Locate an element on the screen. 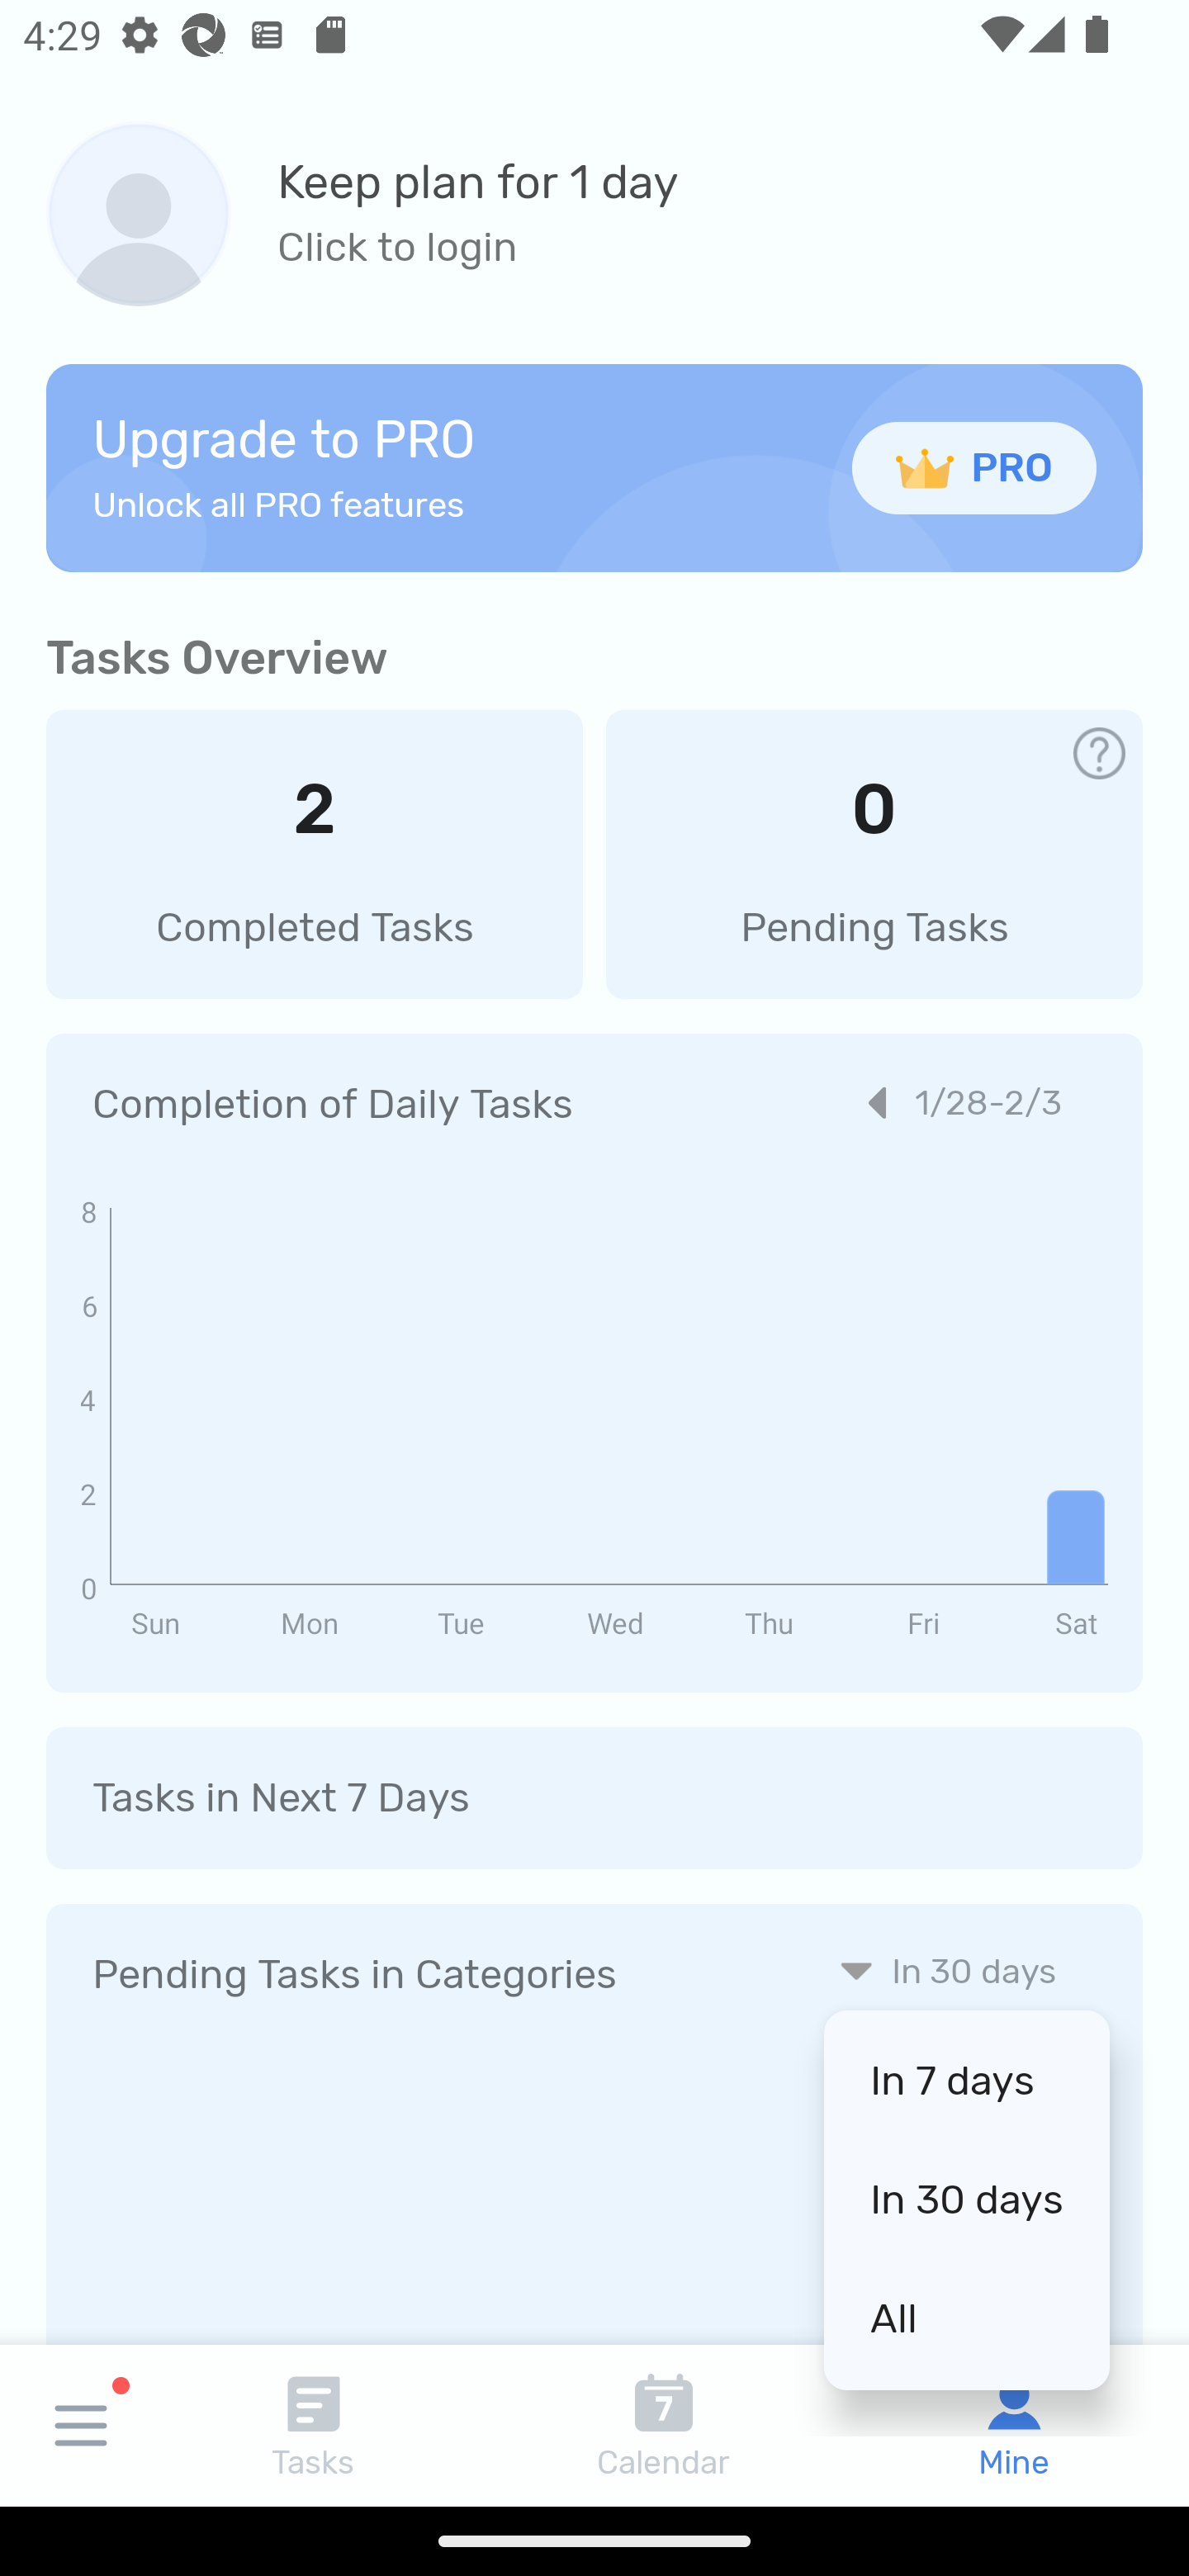 The height and width of the screenshot is (2576, 1189). In 30 days is located at coordinates (966, 2200).